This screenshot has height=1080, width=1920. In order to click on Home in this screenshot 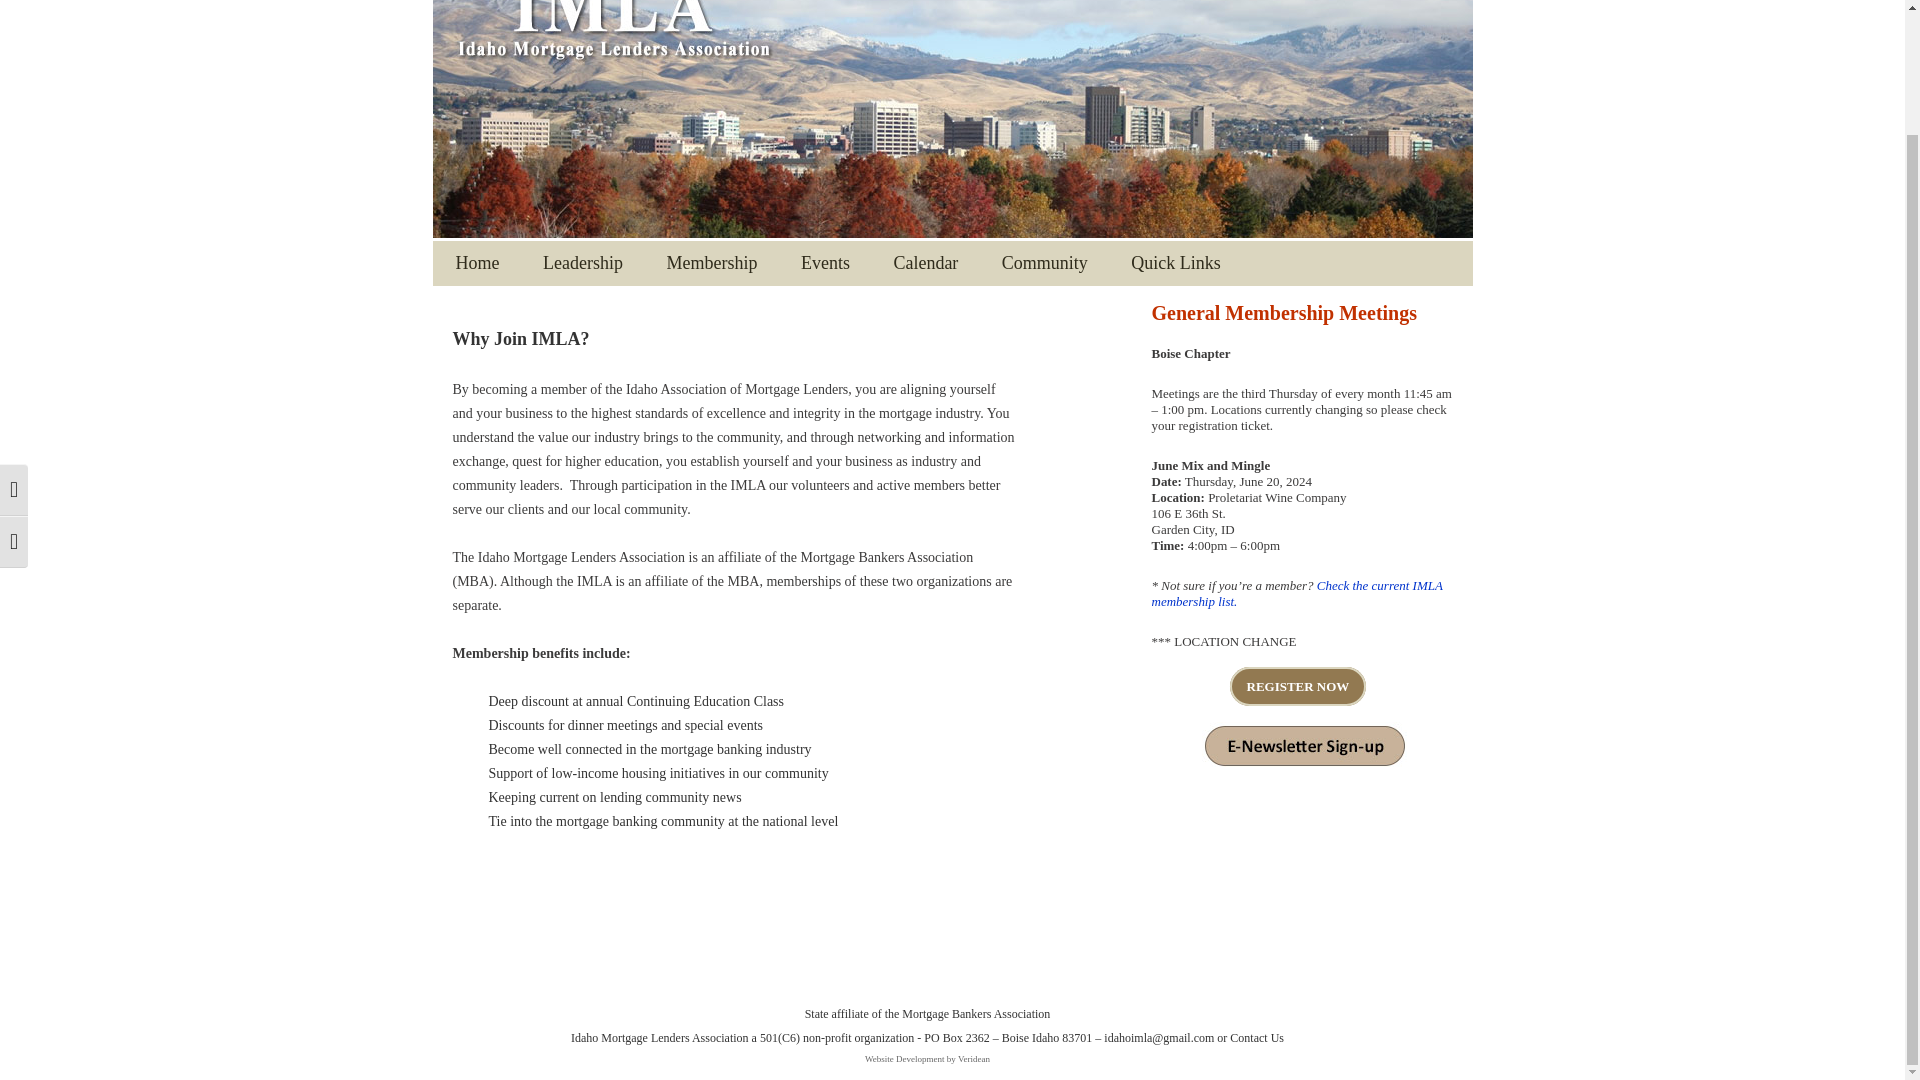, I will do `click(478, 263)`.